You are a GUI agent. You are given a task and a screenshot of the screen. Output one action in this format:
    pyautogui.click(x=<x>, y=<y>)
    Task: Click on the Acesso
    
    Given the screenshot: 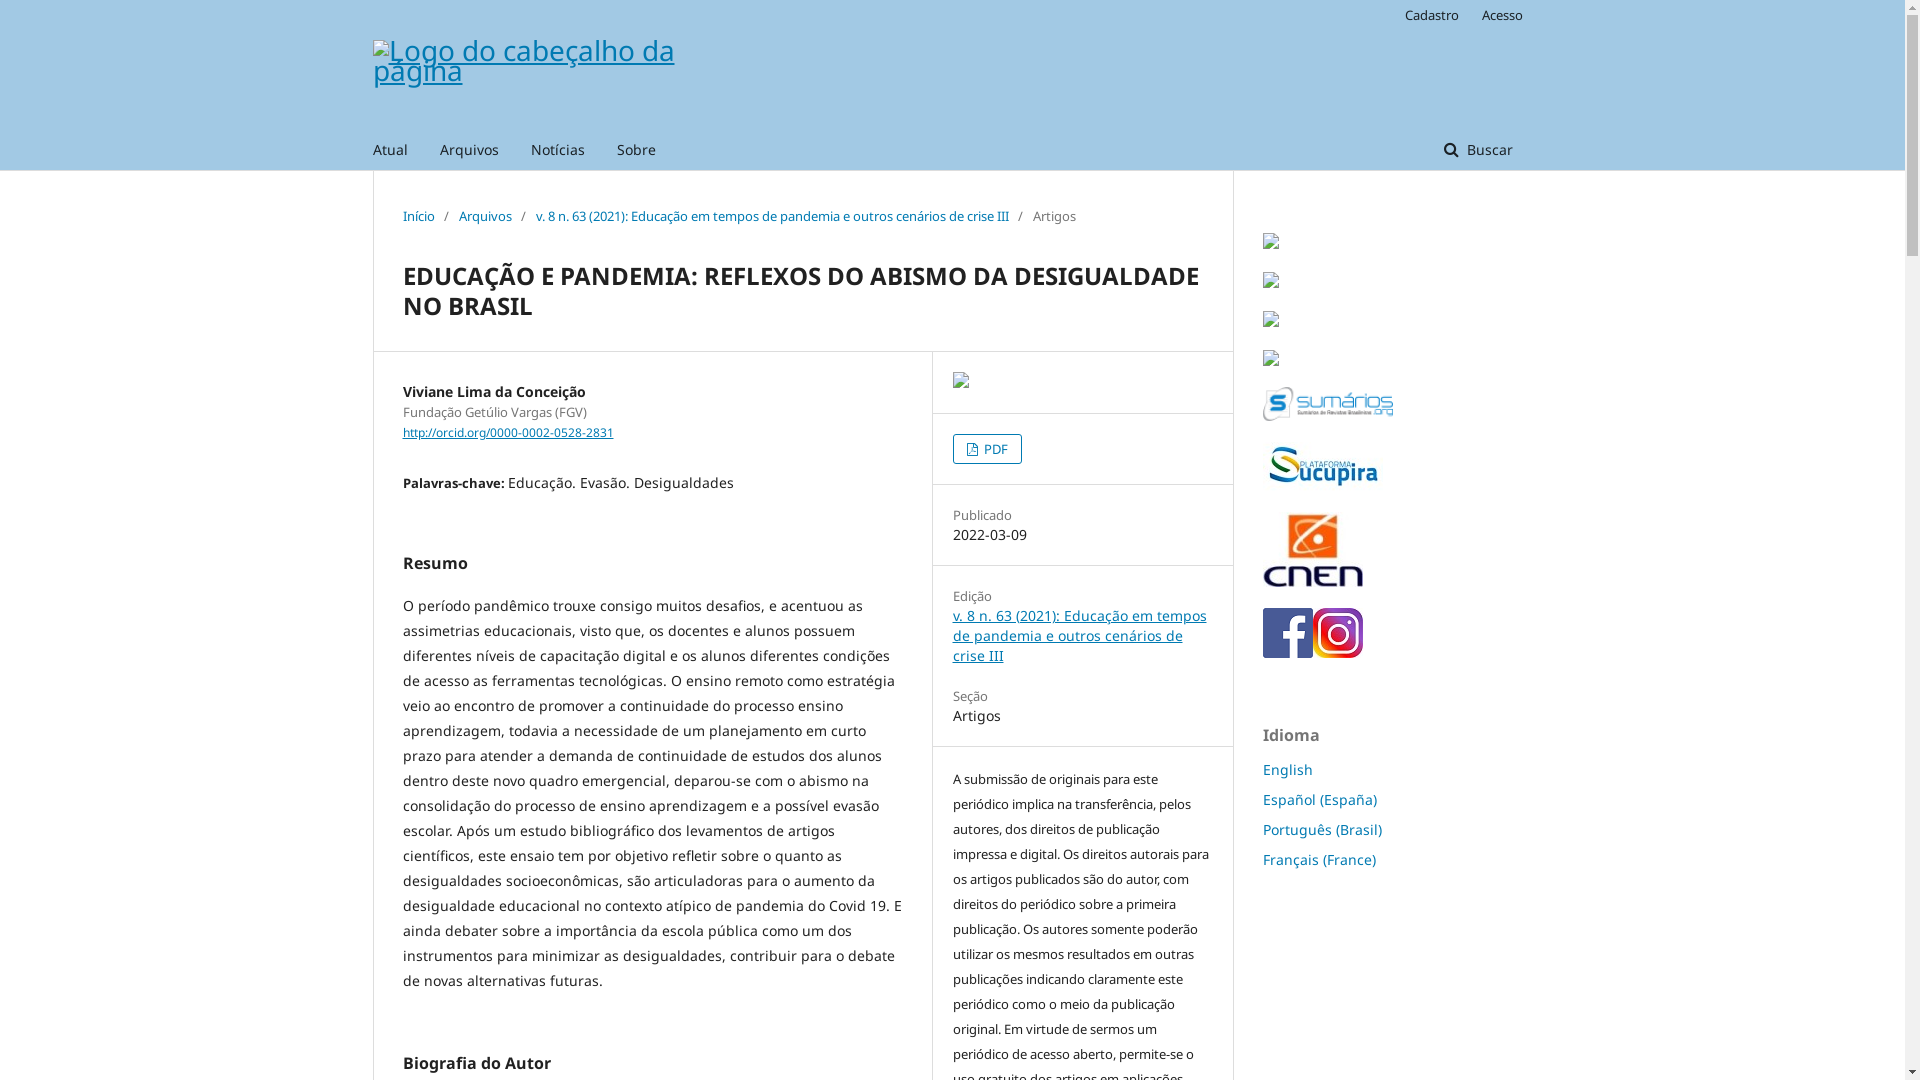 What is the action you would take?
    pyautogui.click(x=1498, y=15)
    